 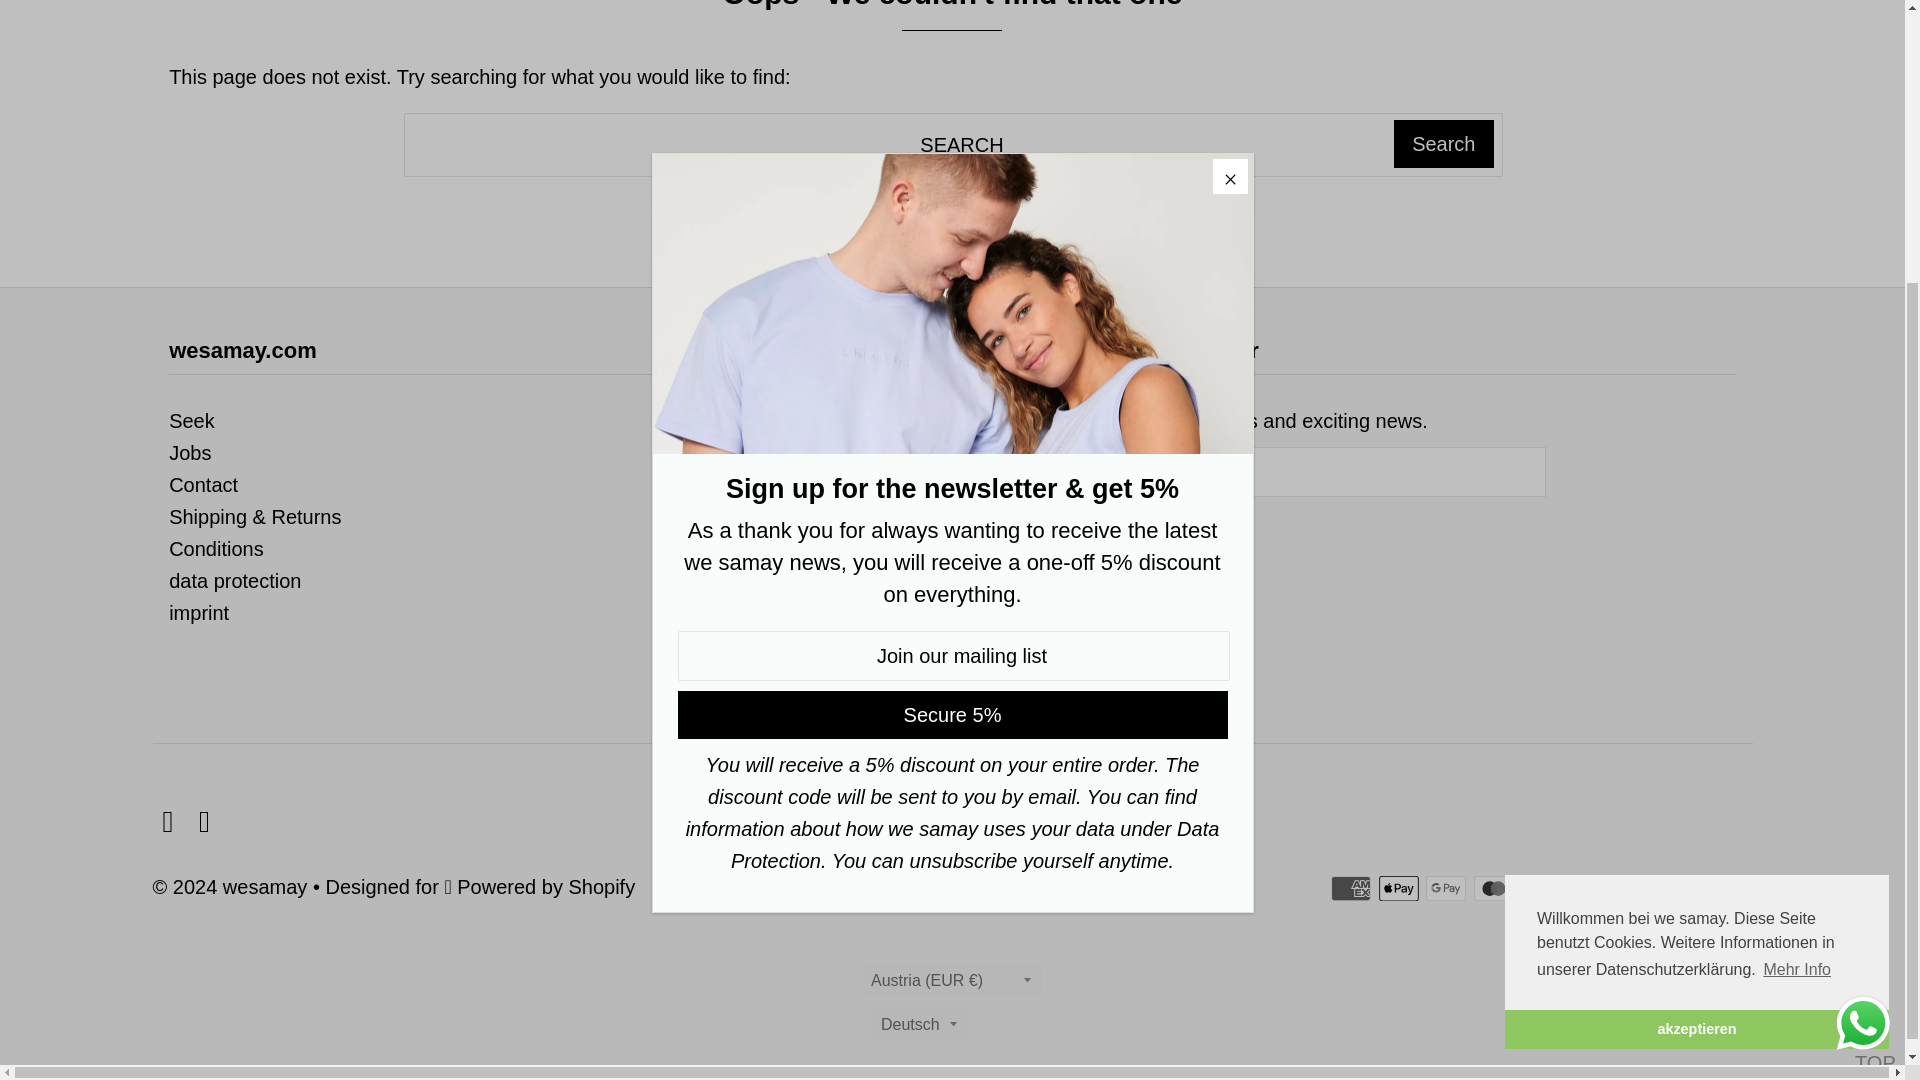 I want to click on TOP, so click(x=1870, y=652).